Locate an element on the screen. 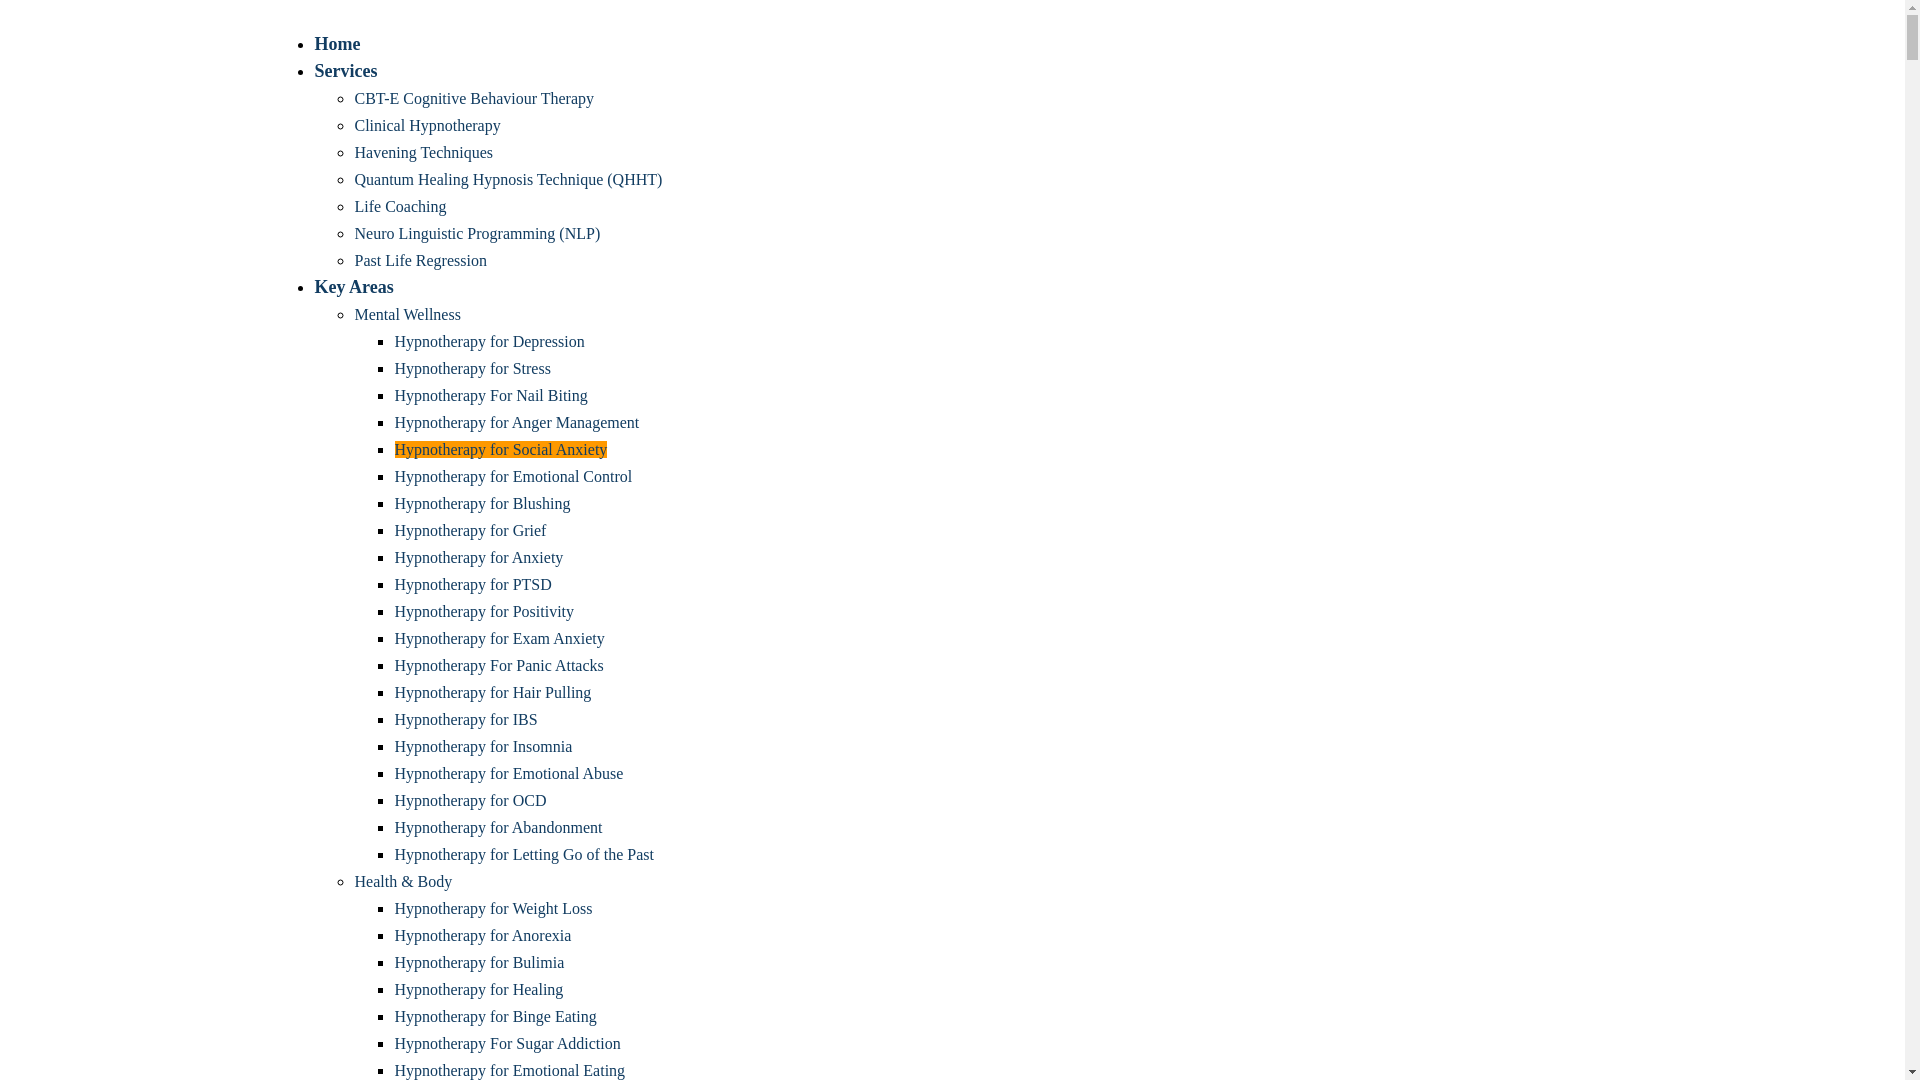 The image size is (1920, 1080). Clinical Hypnotherapy is located at coordinates (427, 126).